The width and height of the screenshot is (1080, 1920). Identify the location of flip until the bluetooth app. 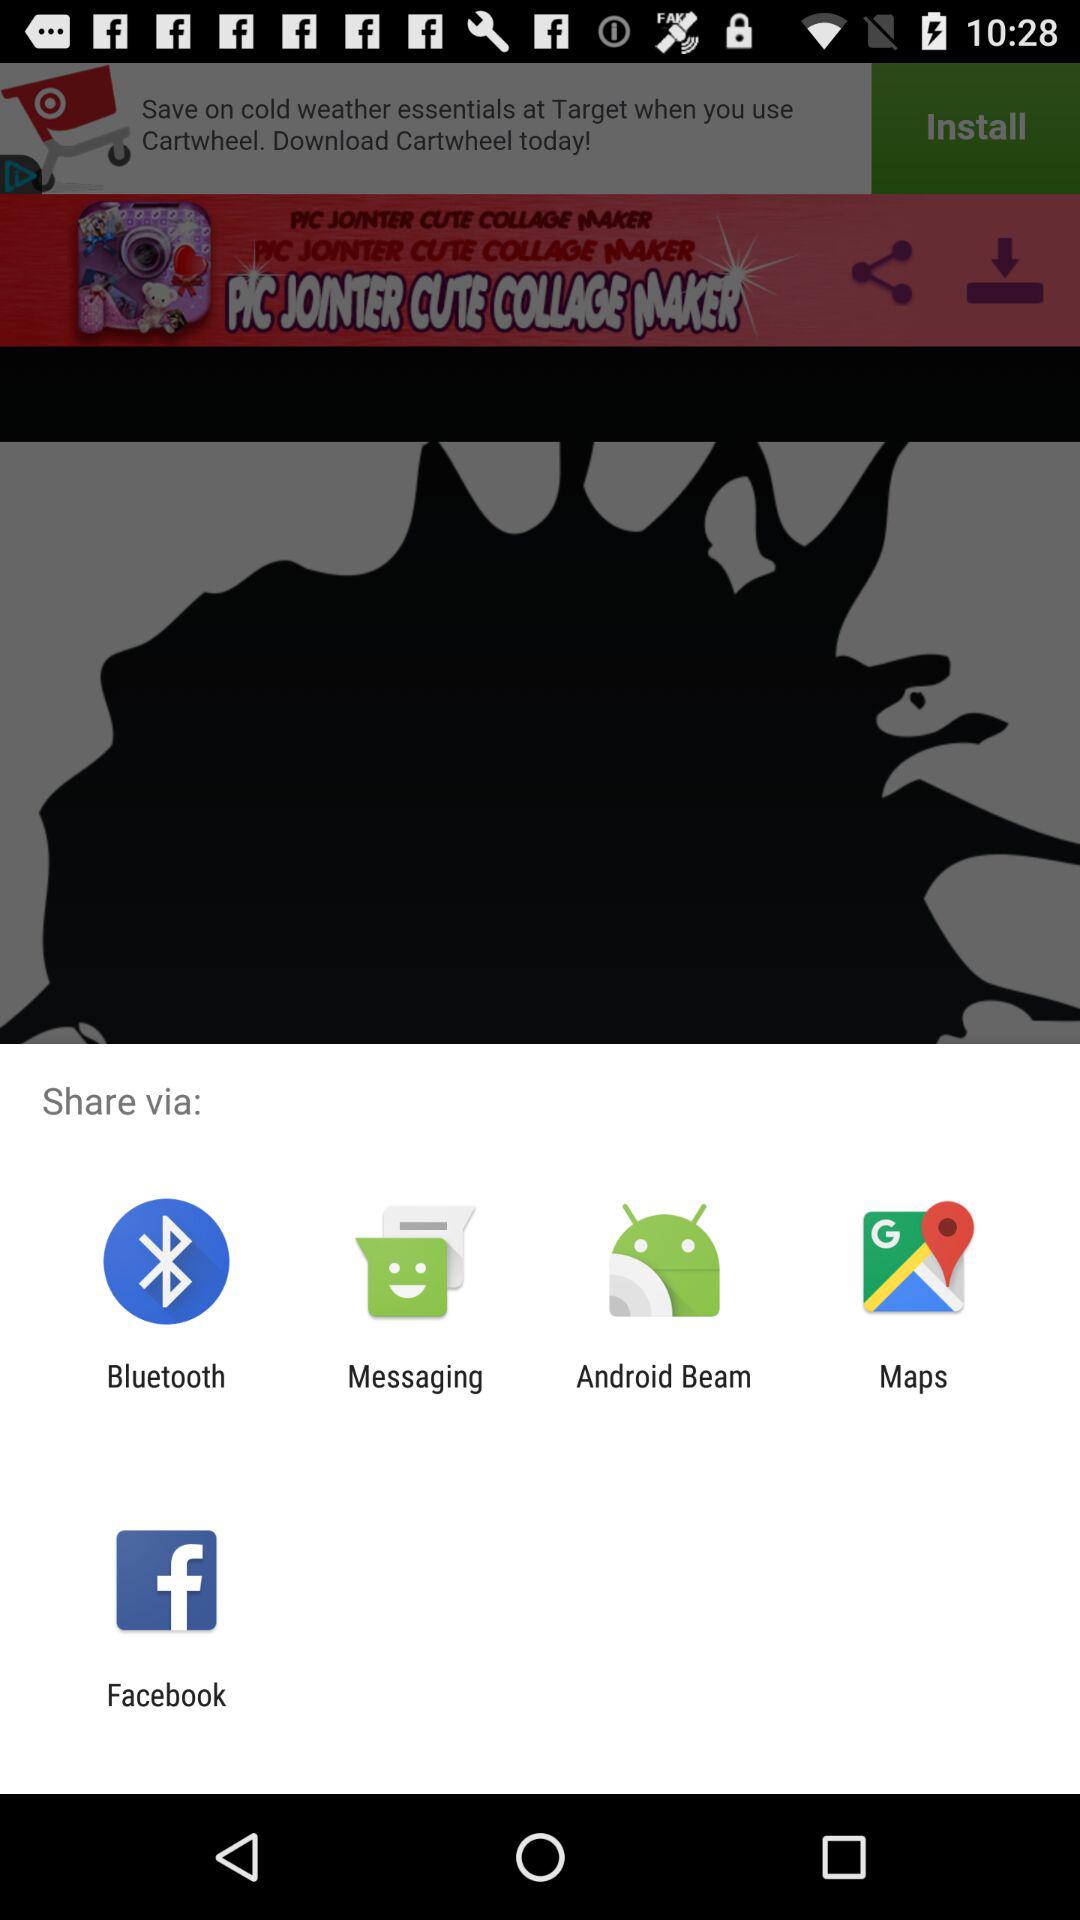
(166, 1393).